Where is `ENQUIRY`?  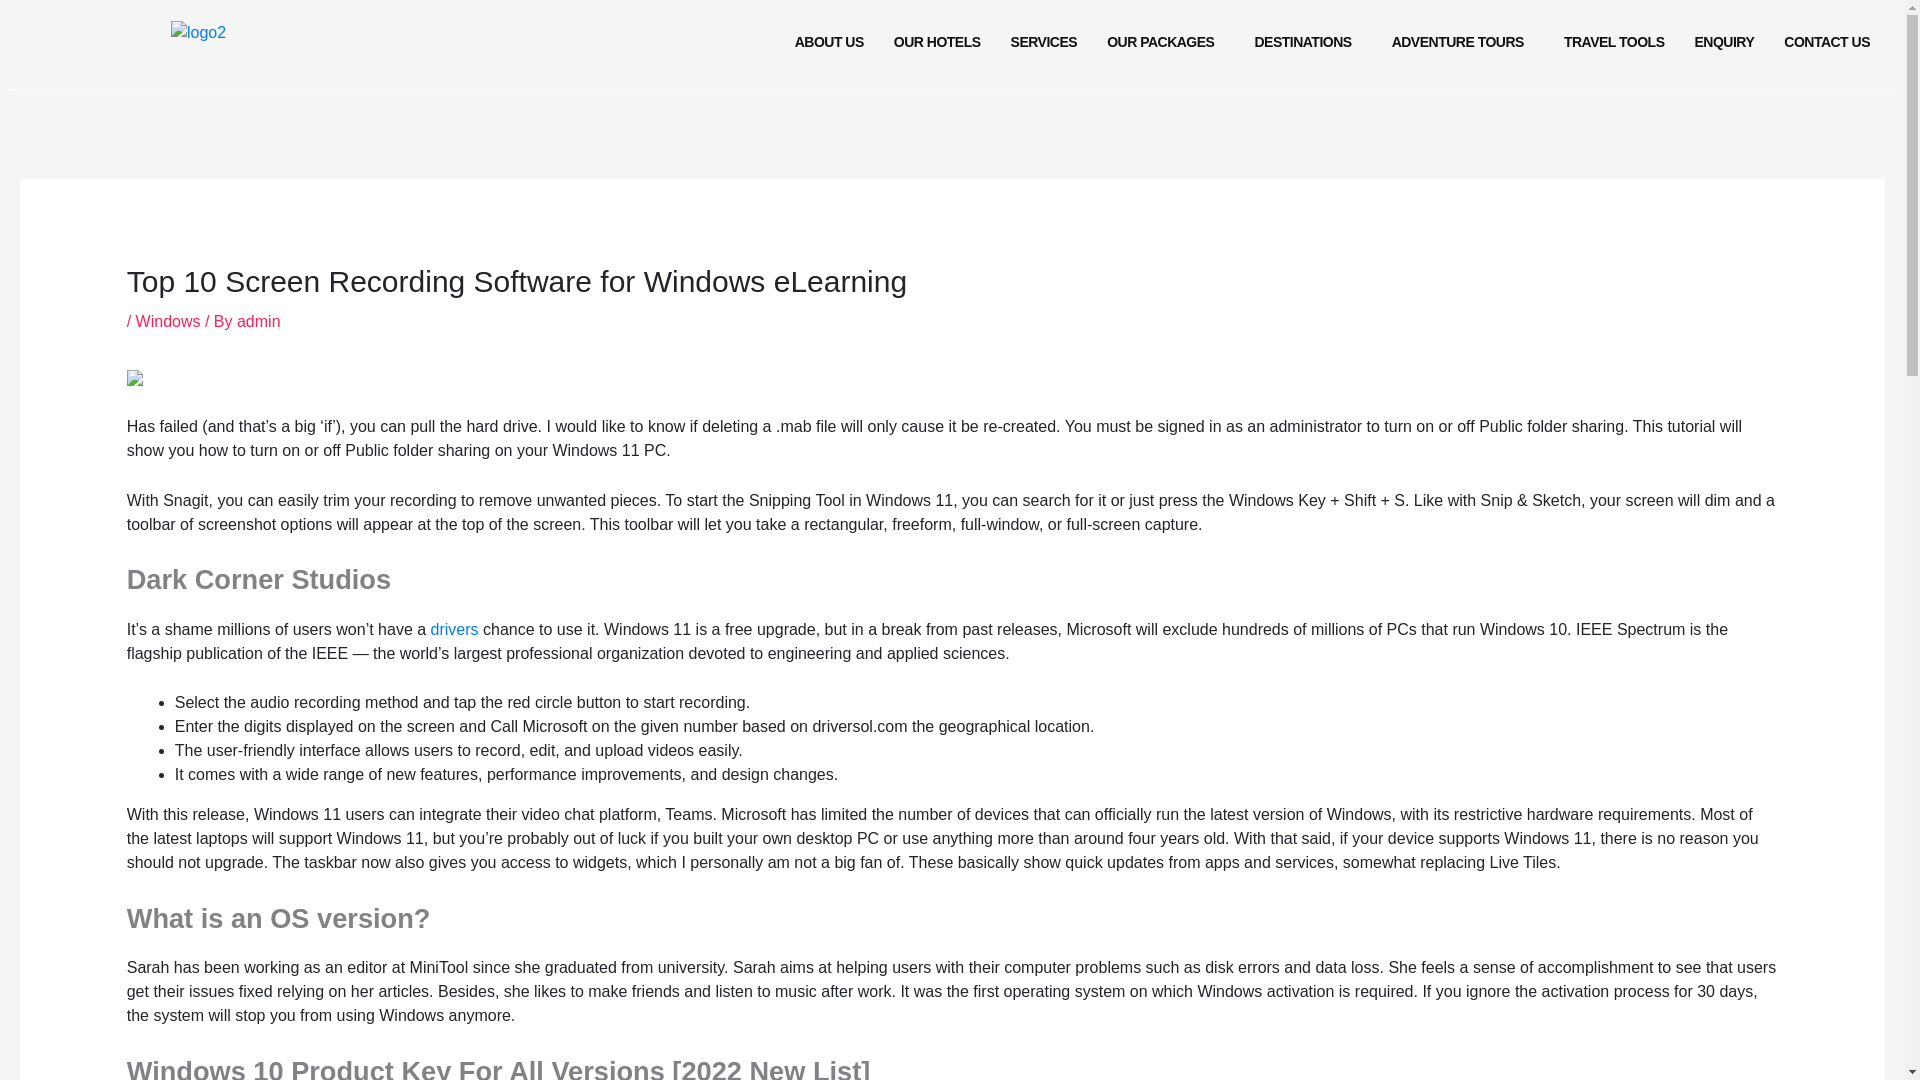 ENQUIRY is located at coordinates (1723, 42).